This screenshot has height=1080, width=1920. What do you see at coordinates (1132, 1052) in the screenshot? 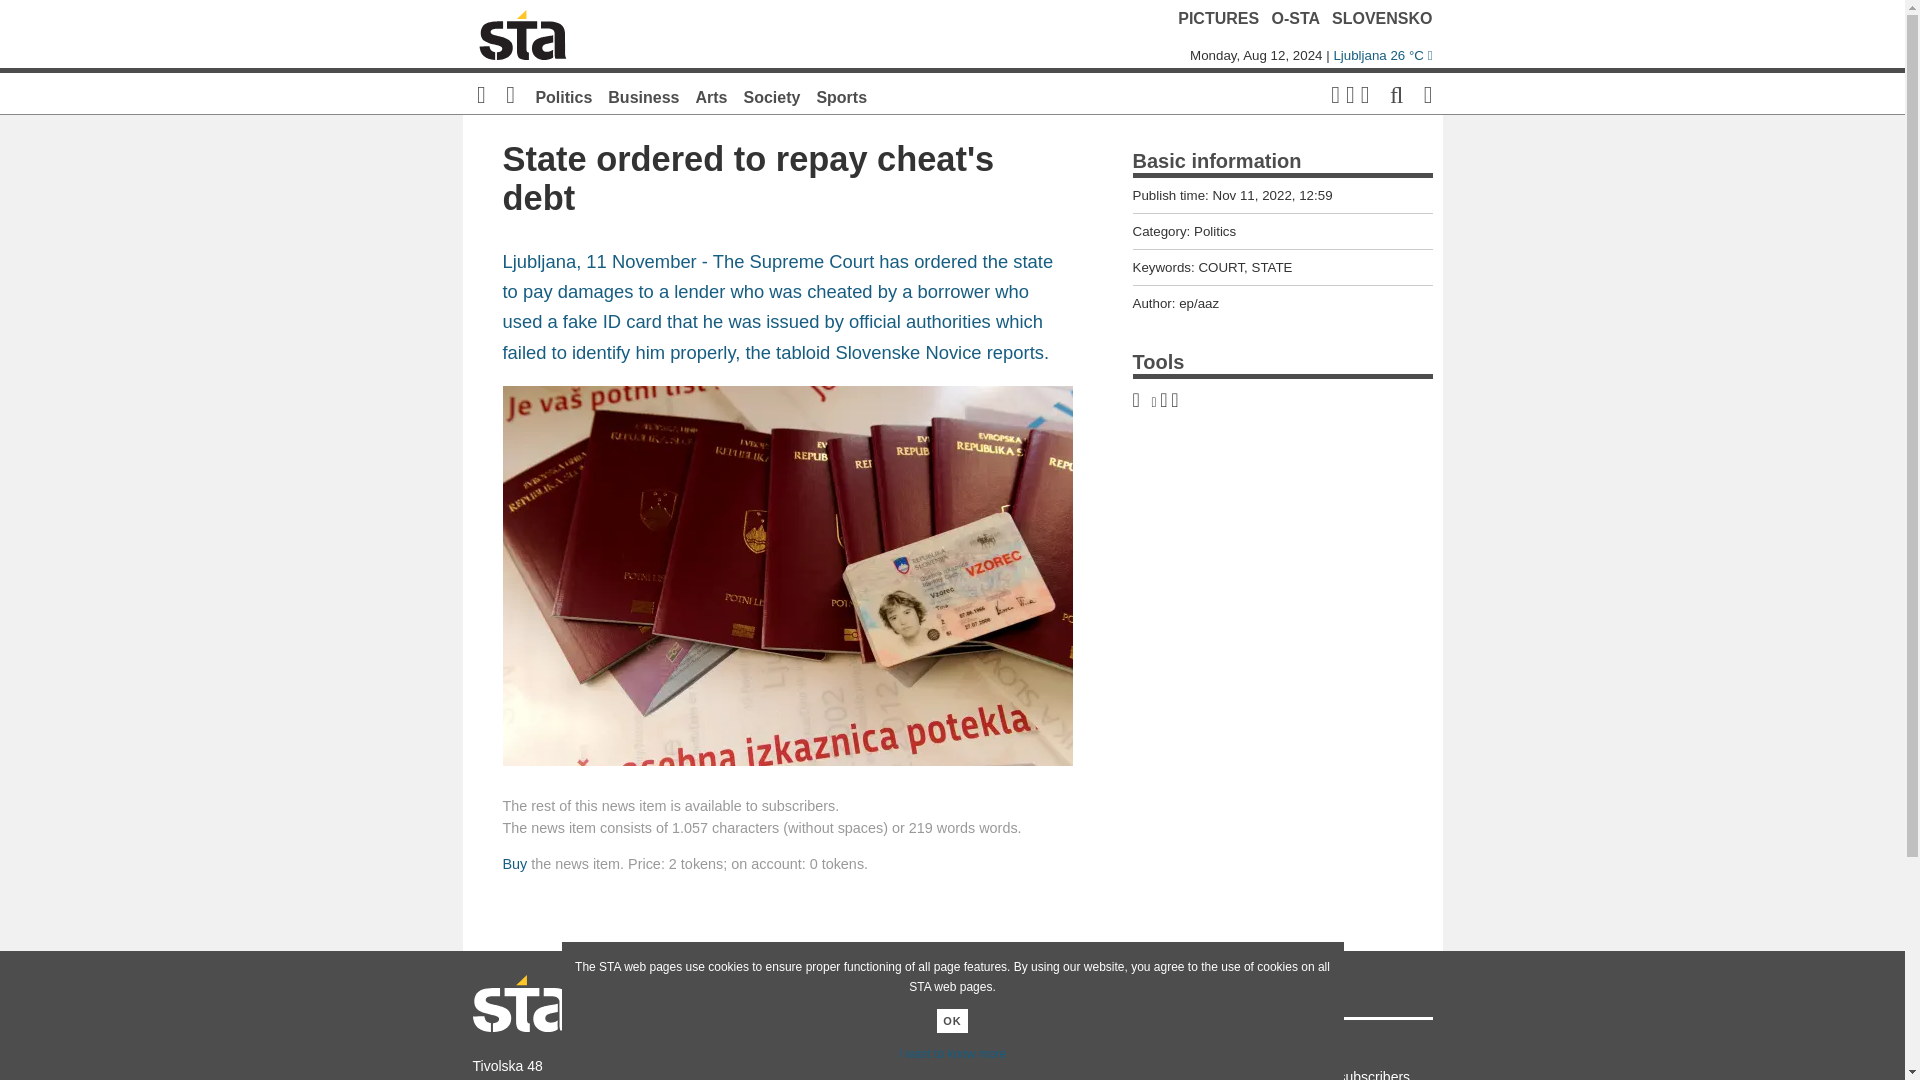
I see `STAenglish` at bounding box center [1132, 1052].